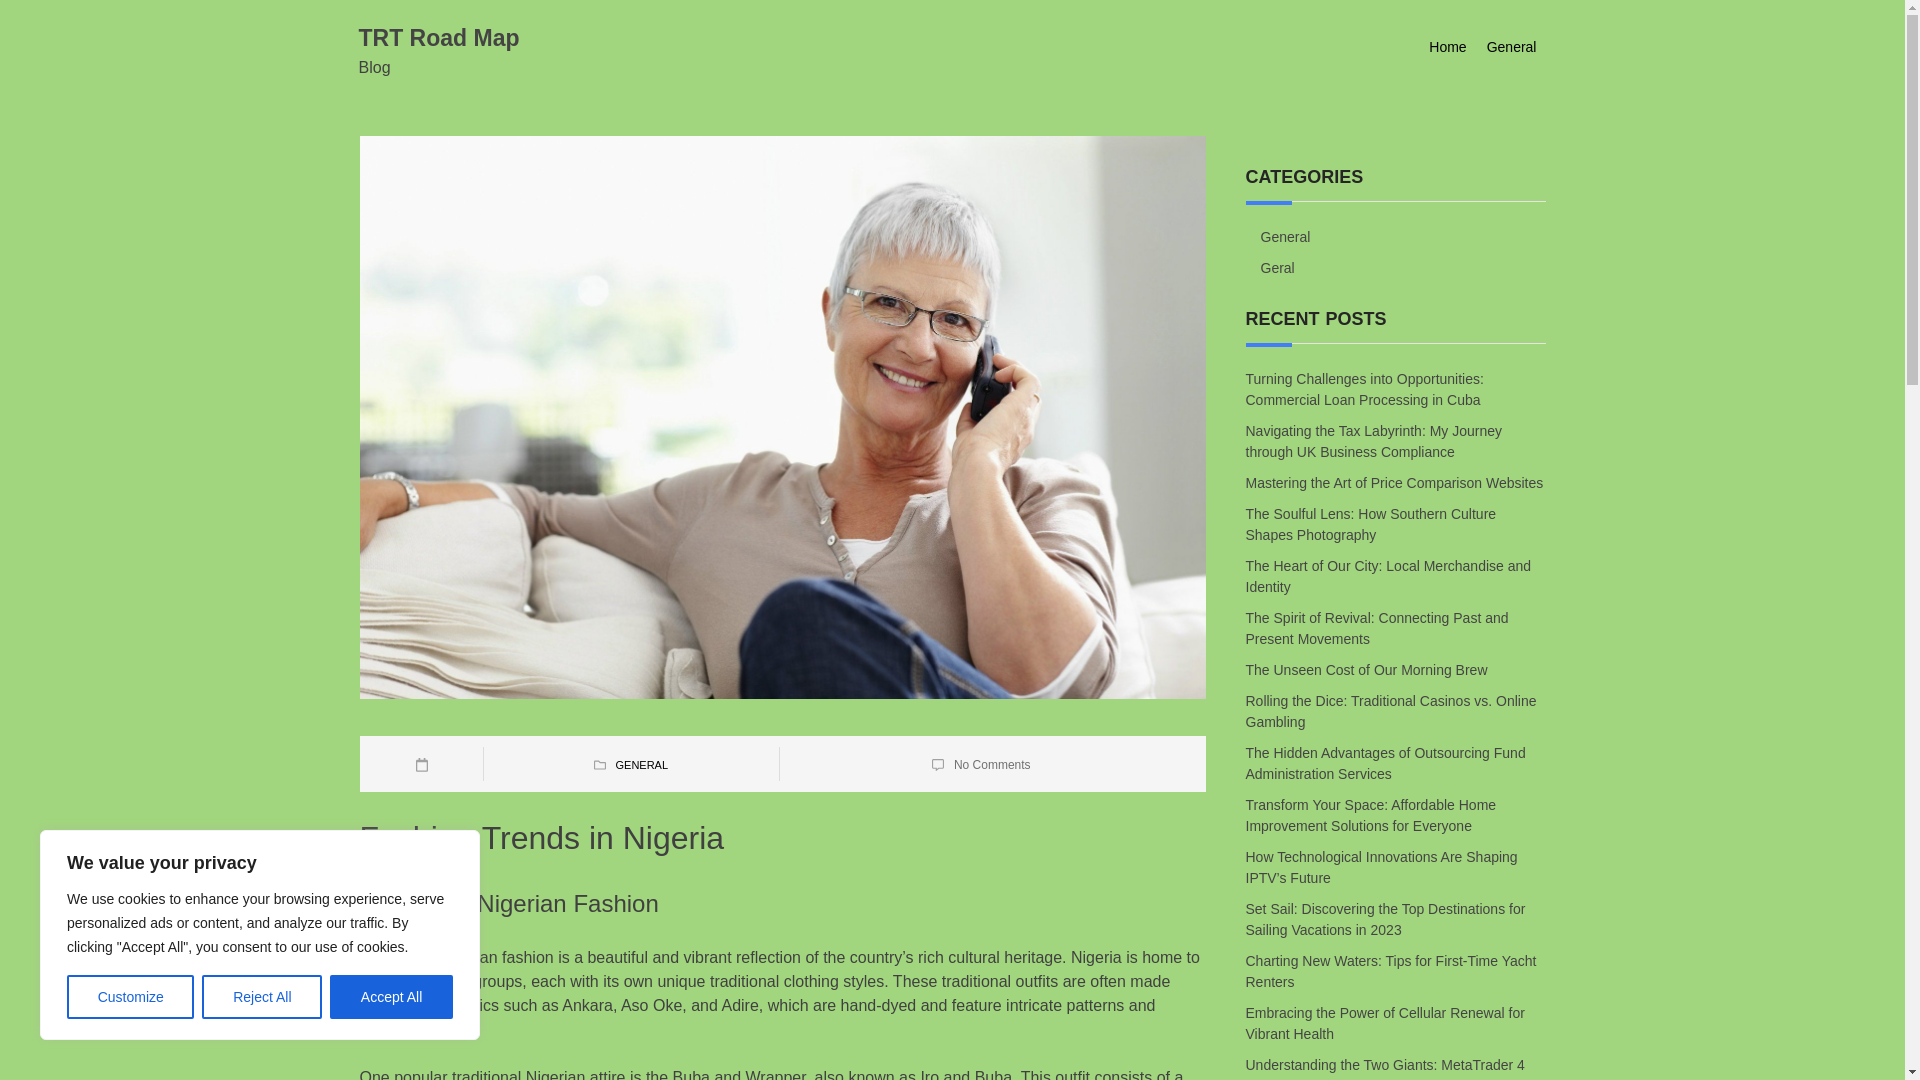 This screenshot has width=1920, height=1080. Describe the element at coordinates (1285, 236) in the screenshot. I see `General` at that location.